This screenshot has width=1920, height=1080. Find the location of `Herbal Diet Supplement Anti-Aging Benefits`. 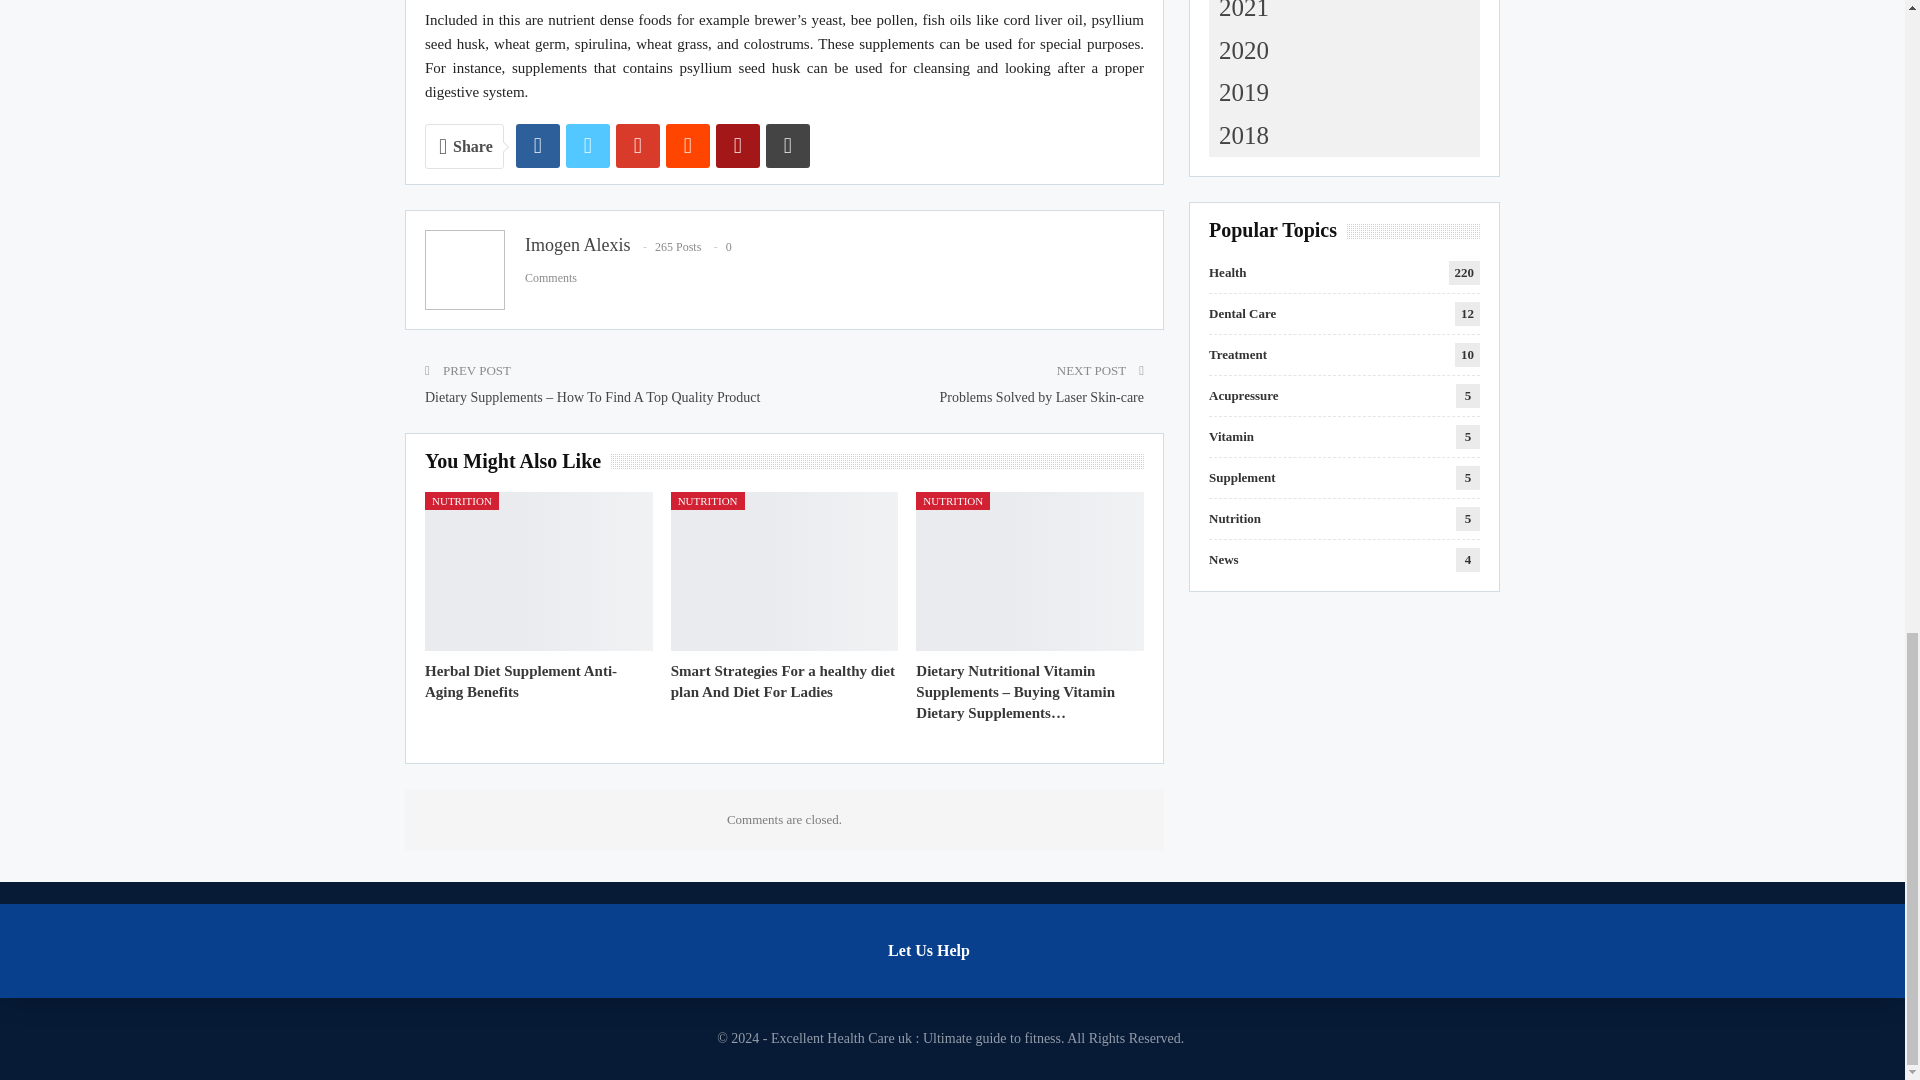

Herbal Diet Supplement Anti-Aging Benefits is located at coordinates (520, 681).